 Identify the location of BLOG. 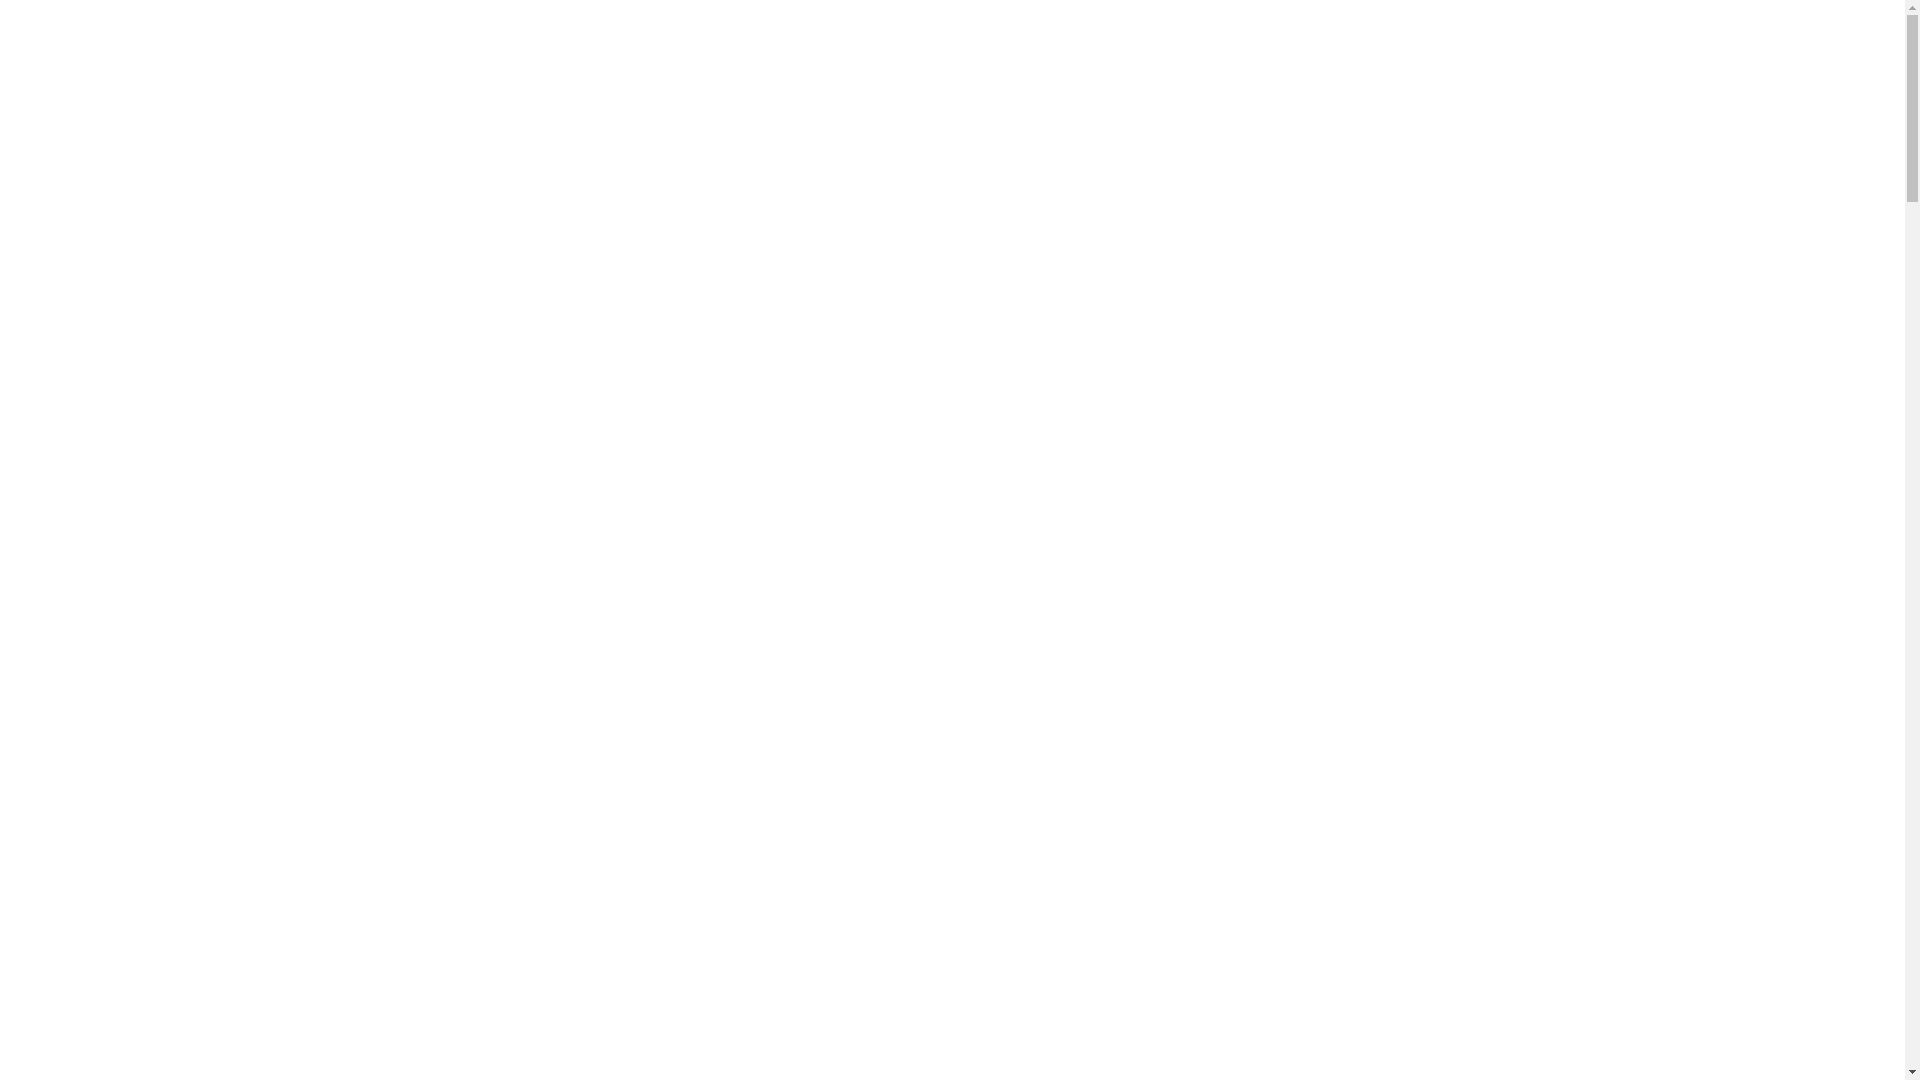
(1806, 38).